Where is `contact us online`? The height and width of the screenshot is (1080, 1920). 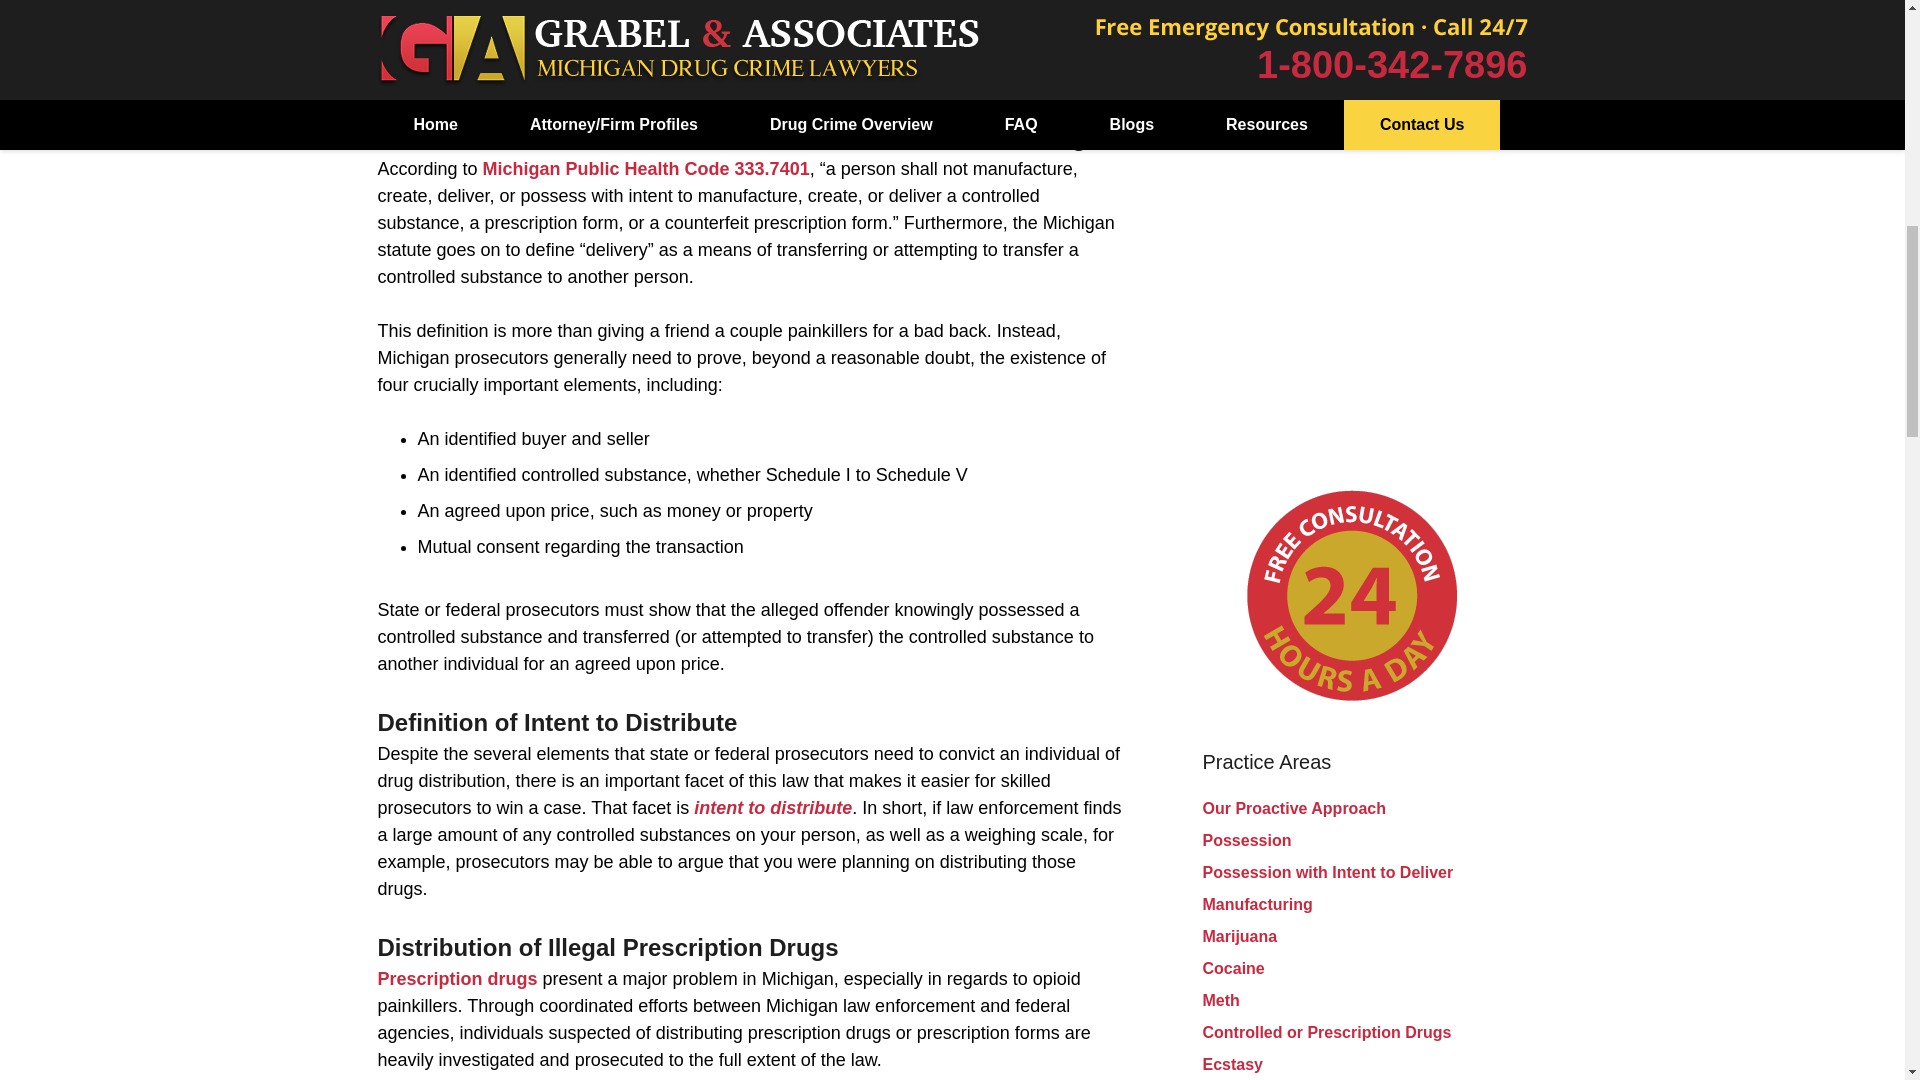 contact us online is located at coordinates (711, 78).